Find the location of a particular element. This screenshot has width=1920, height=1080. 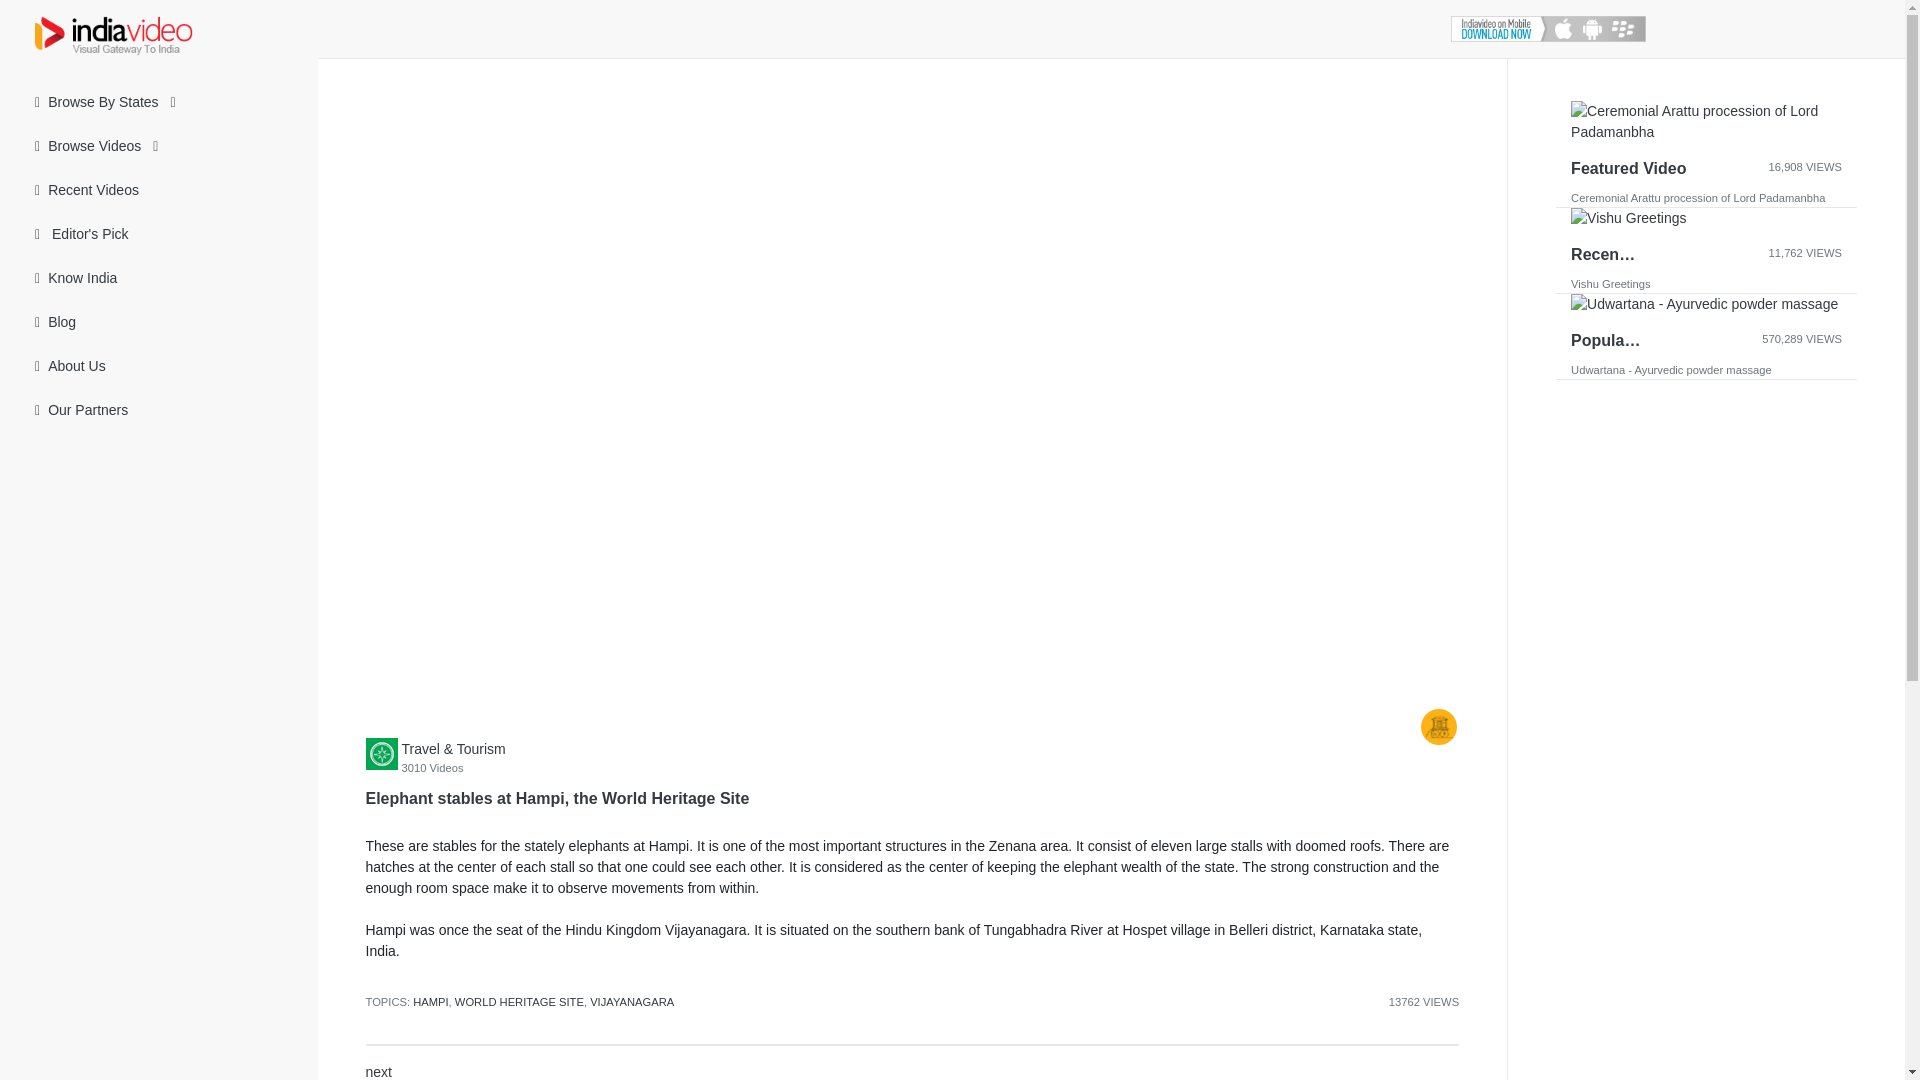

Know India is located at coordinates (159, 278).